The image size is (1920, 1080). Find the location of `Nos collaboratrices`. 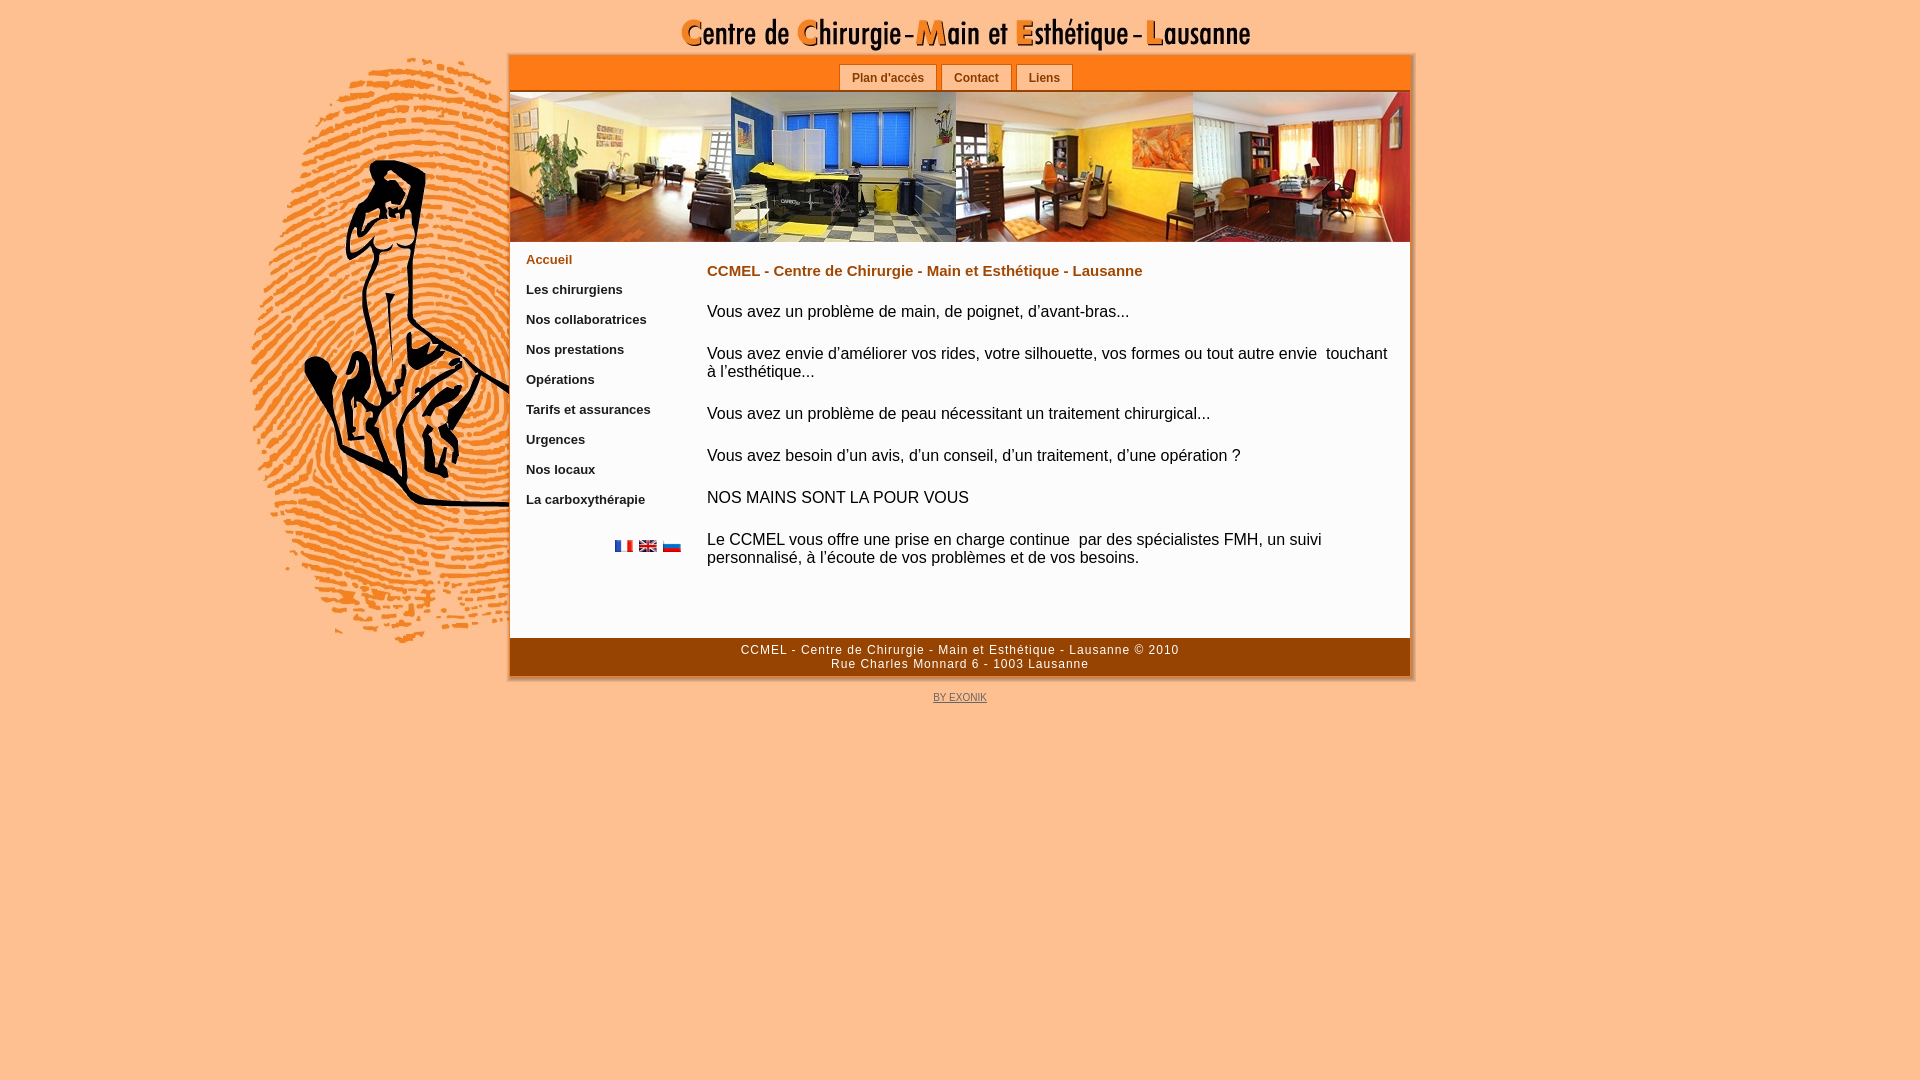

Nos collaboratrices is located at coordinates (600, 320).